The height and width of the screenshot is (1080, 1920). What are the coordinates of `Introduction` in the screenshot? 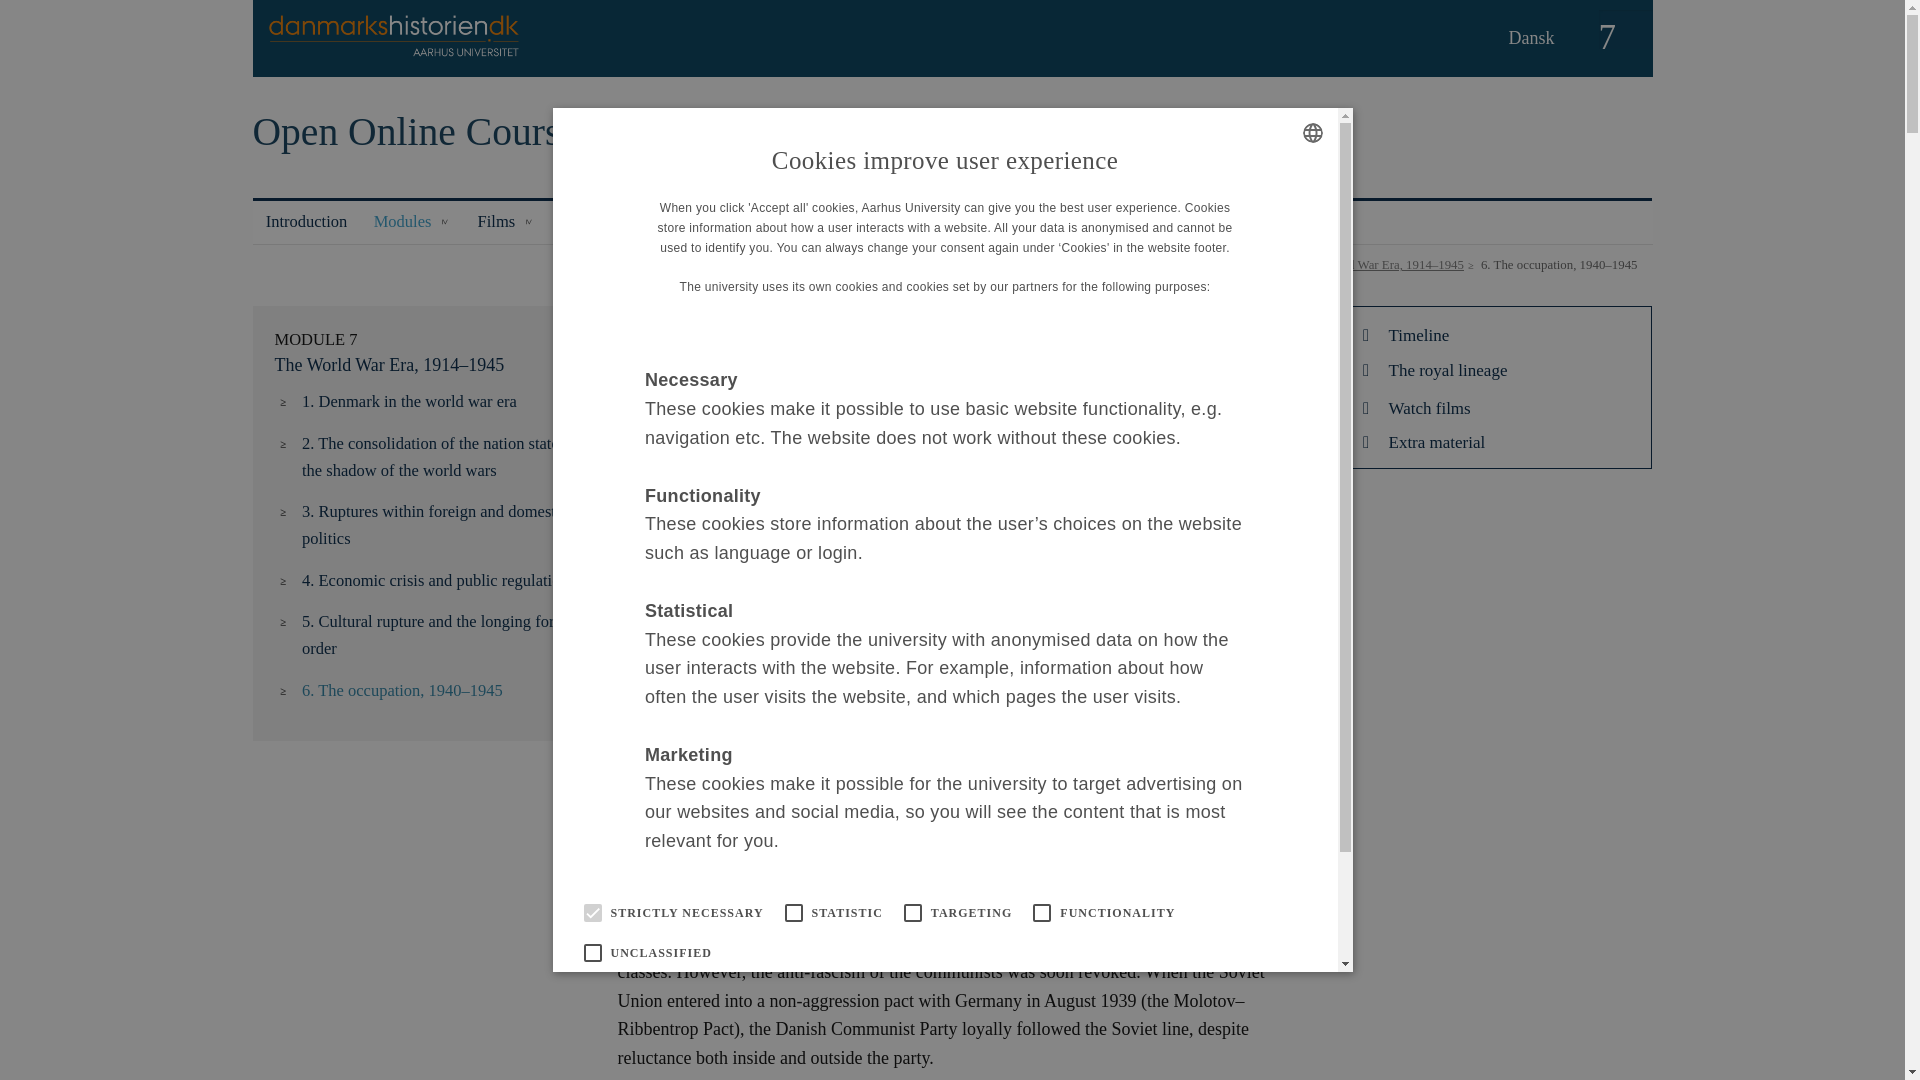 It's located at (306, 222).